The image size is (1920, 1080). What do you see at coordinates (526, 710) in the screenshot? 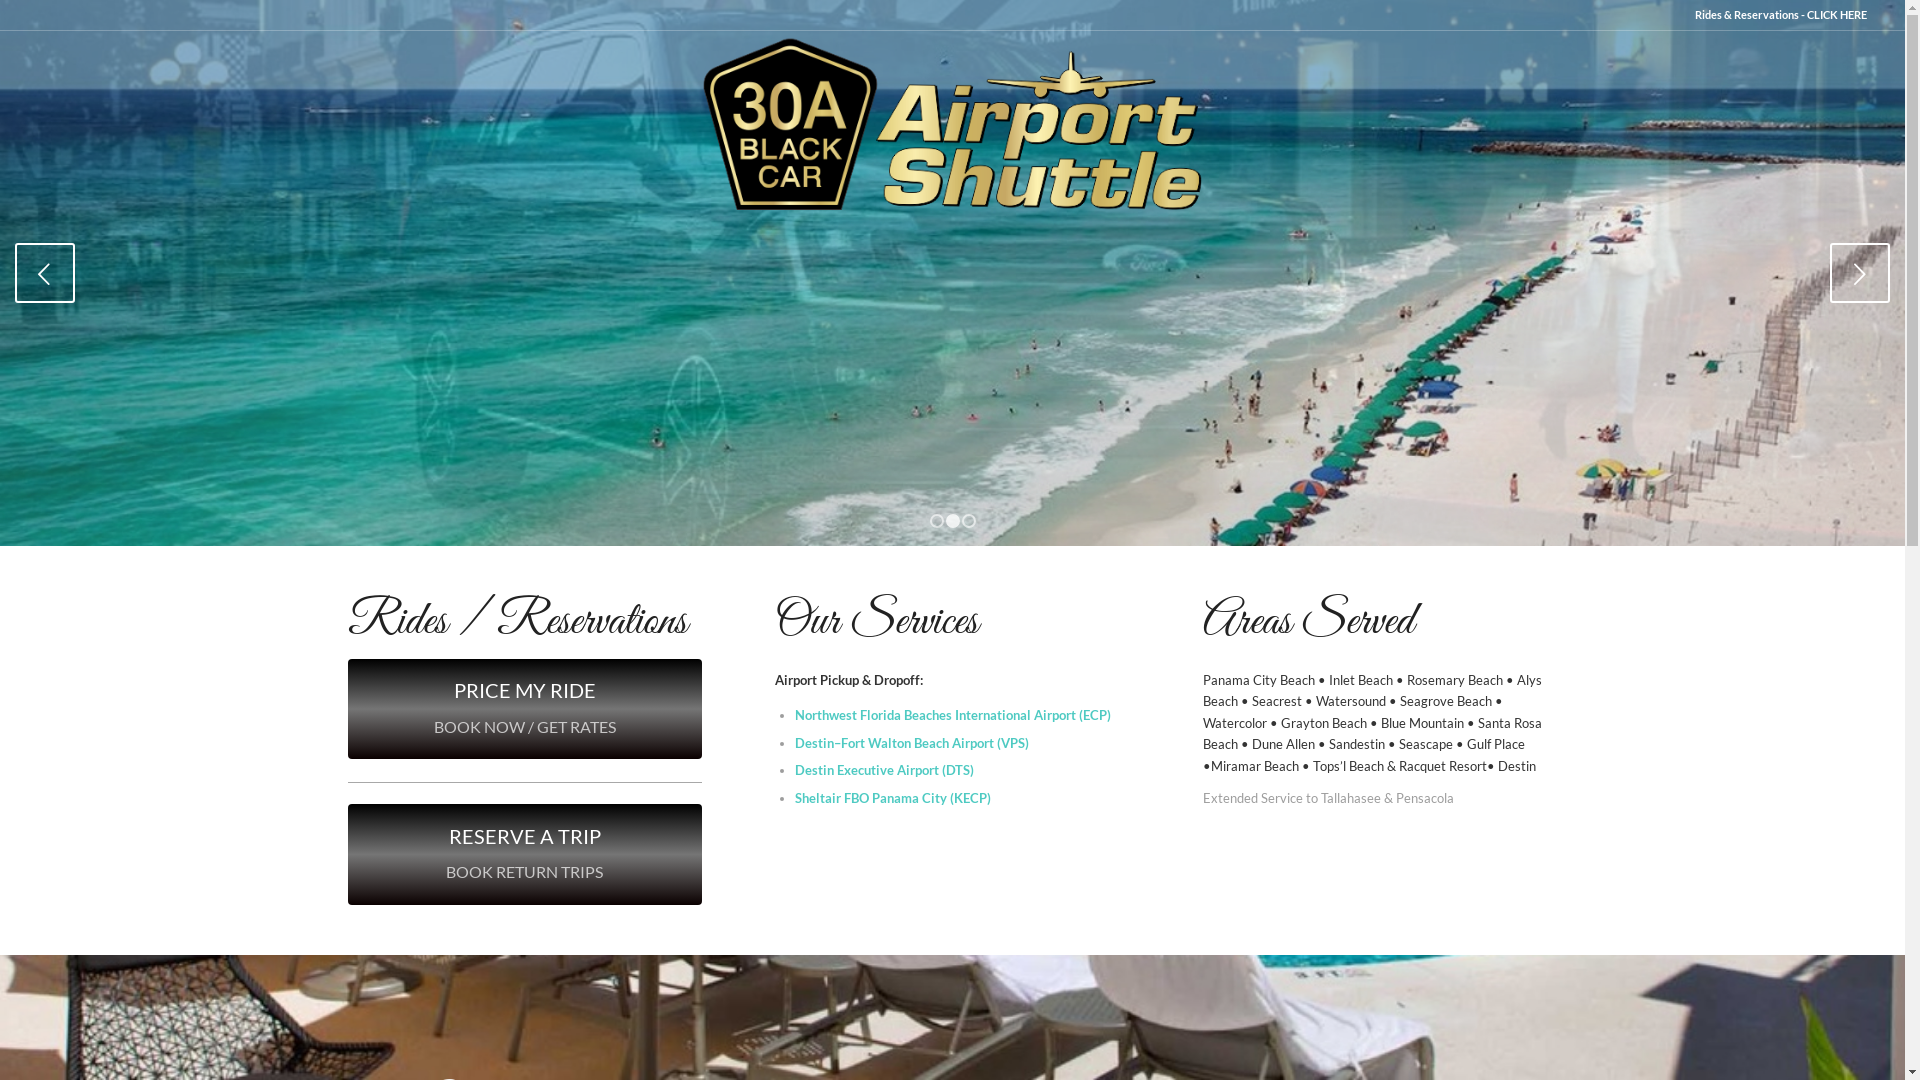
I see `PRICE MY RIDE
BOOK NOW / GET RATES` at bounding box center [526, 710].